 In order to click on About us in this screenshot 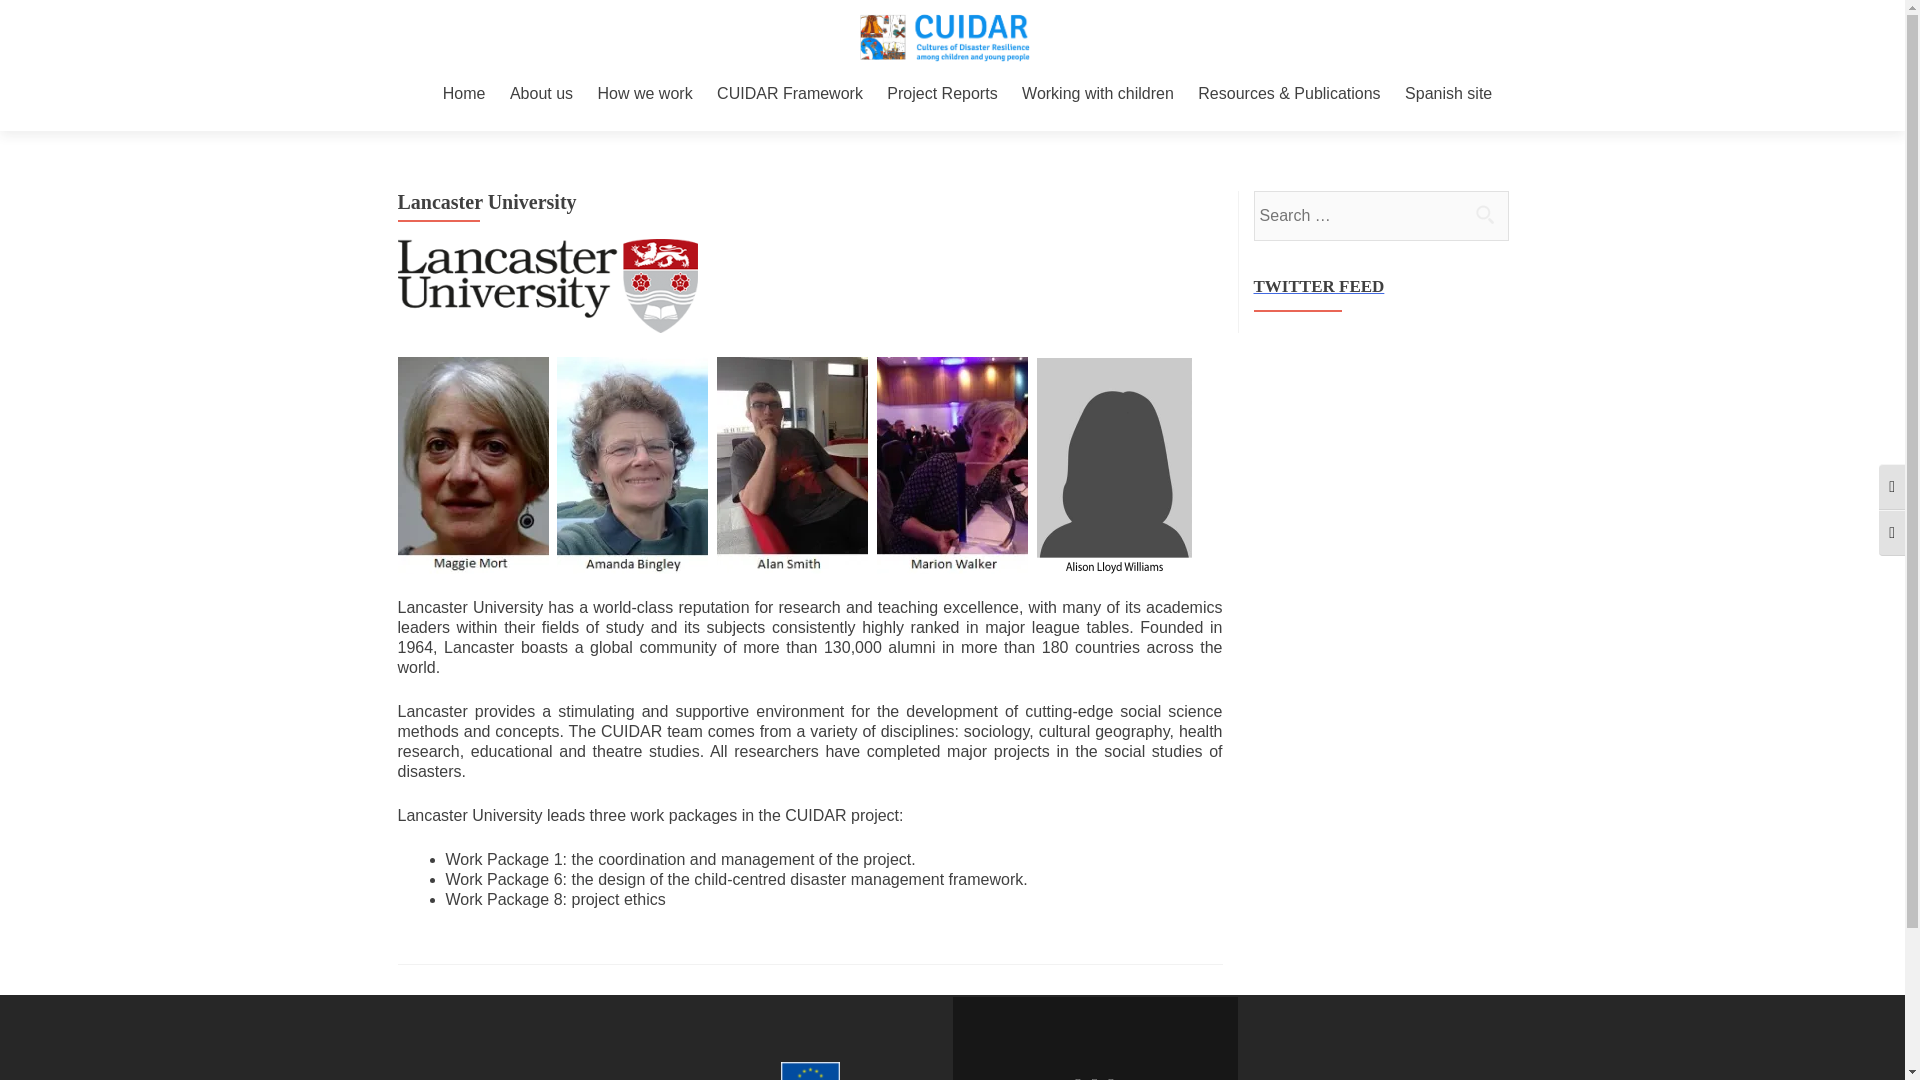, I will do `click(541, 93)`.